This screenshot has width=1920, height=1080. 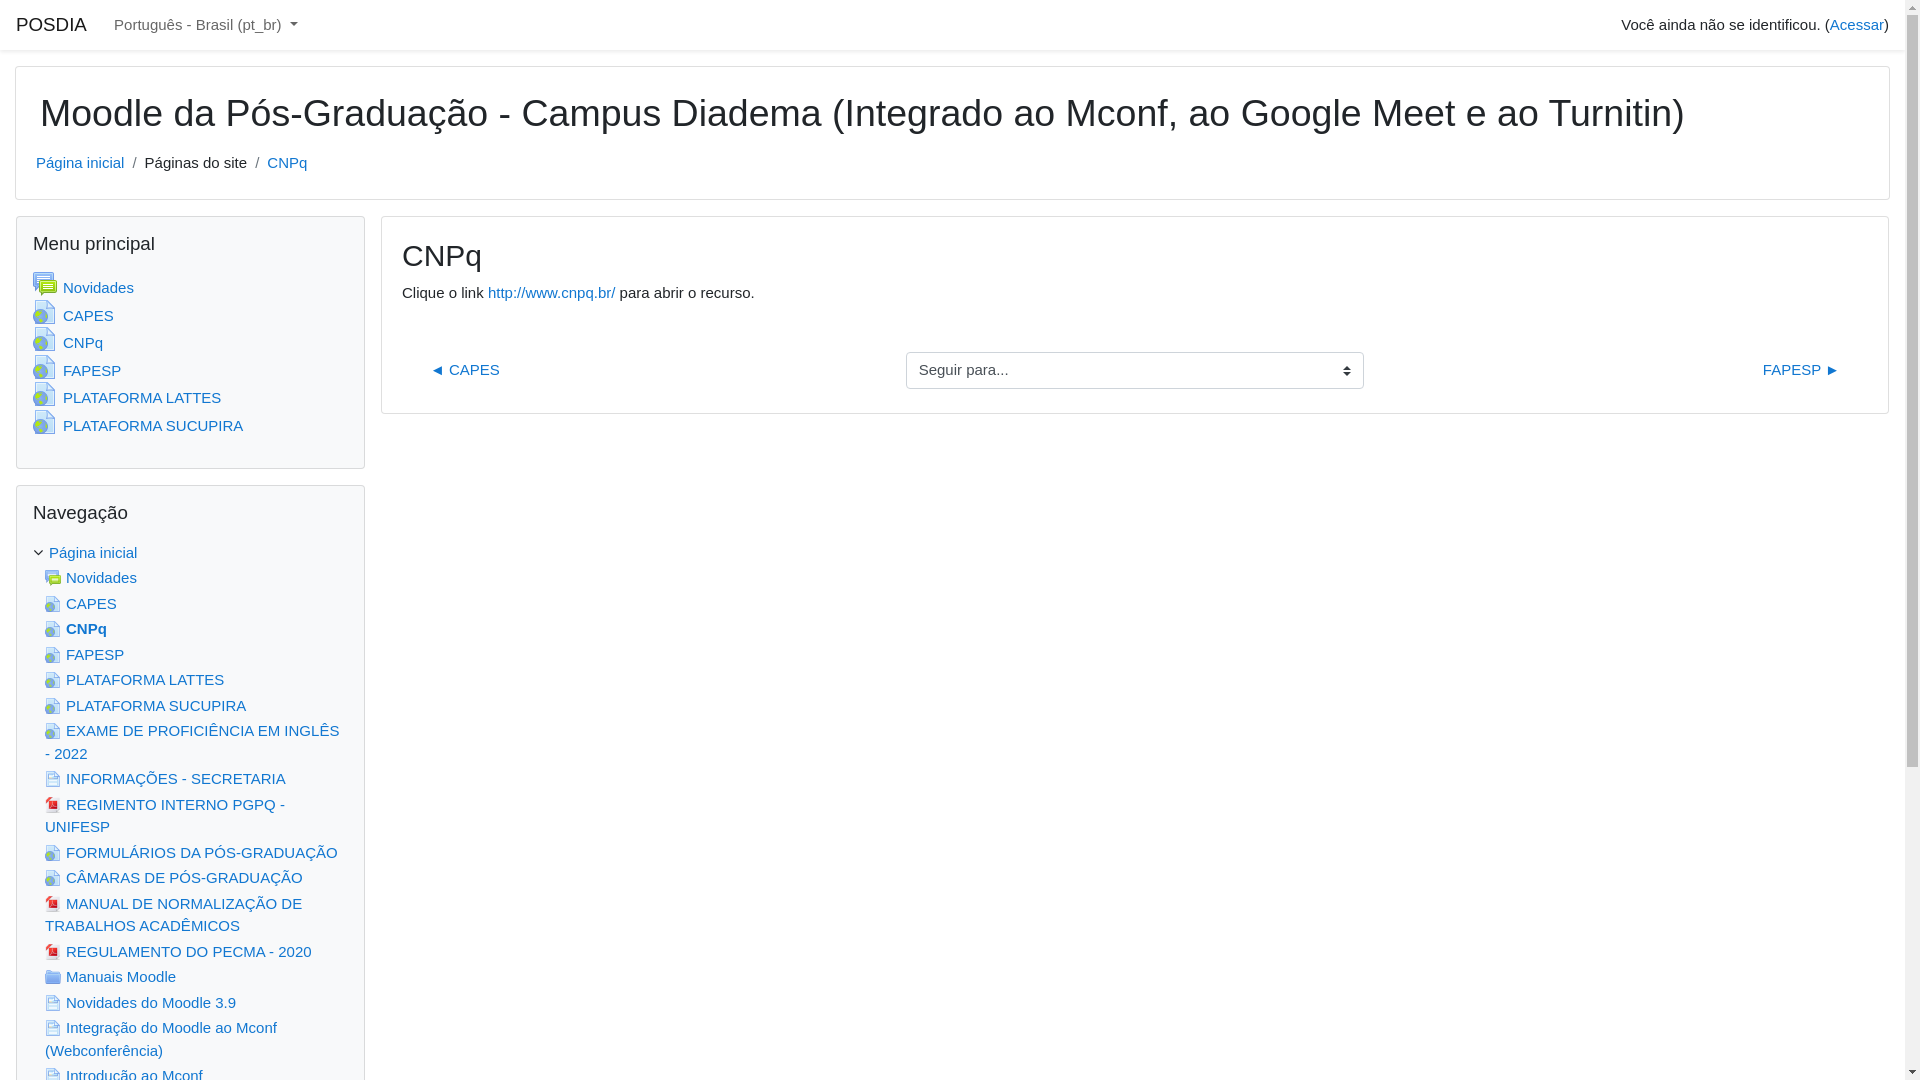 I want to click on URL, so click(x=53, y=731).